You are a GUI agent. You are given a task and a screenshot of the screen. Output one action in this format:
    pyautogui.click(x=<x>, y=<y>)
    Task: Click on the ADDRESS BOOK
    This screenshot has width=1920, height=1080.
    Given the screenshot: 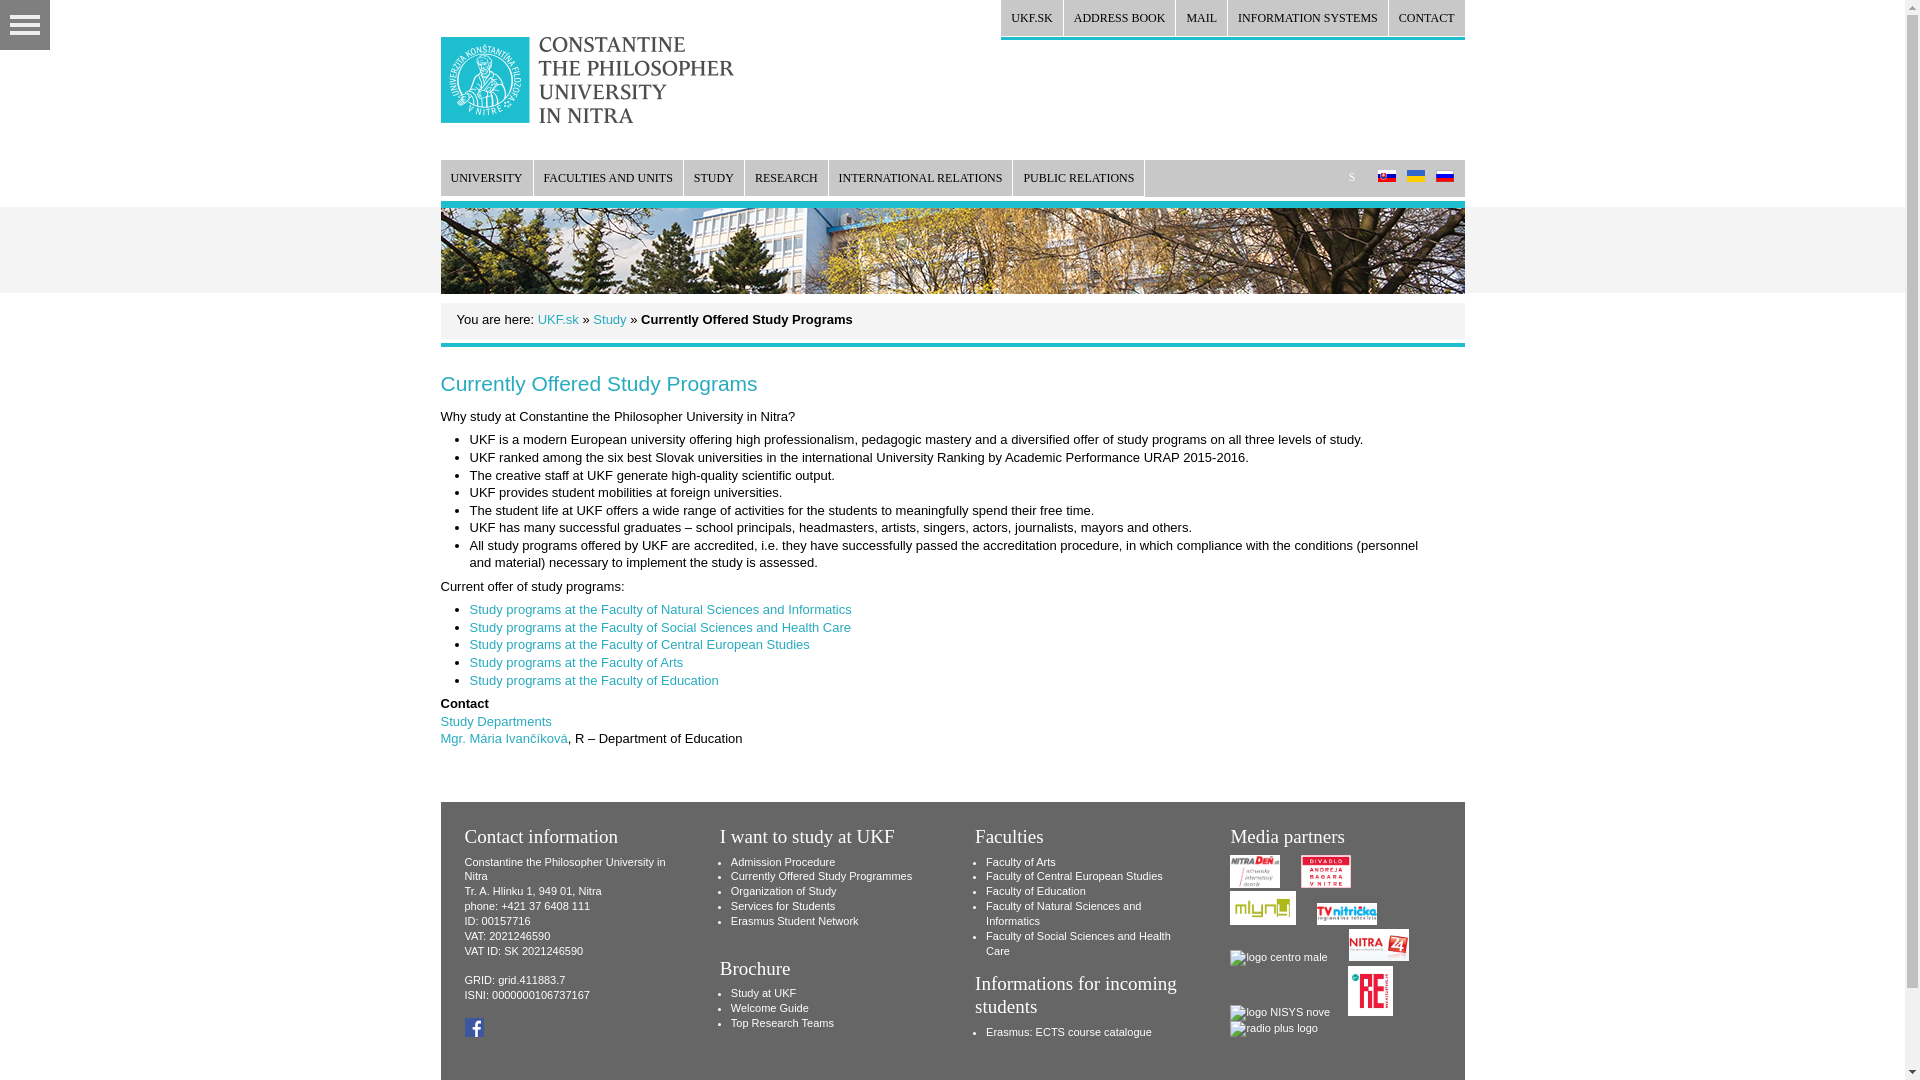 What is the action you would take?
    pyautogui.click(x=1119, y=18)
    